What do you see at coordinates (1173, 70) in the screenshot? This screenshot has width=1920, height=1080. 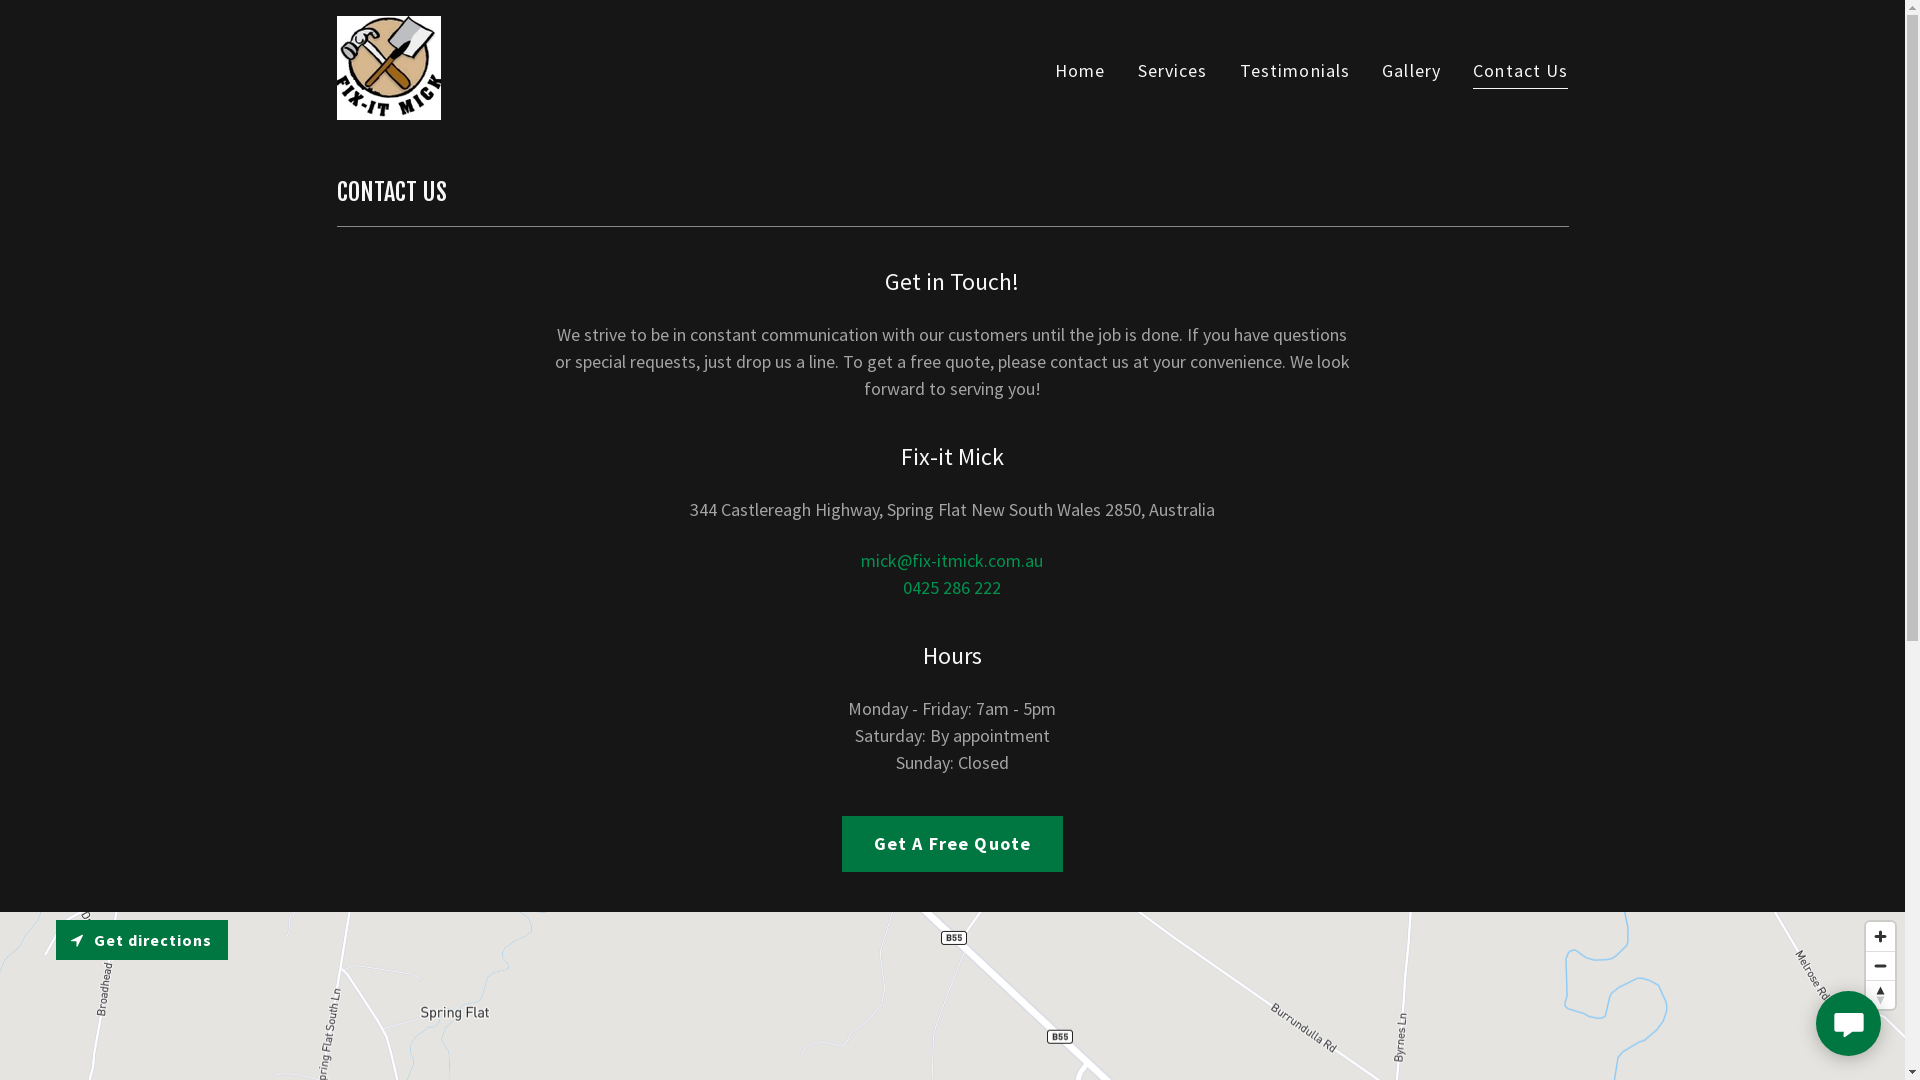 I see `Services` at bounding box center [1173, 70].